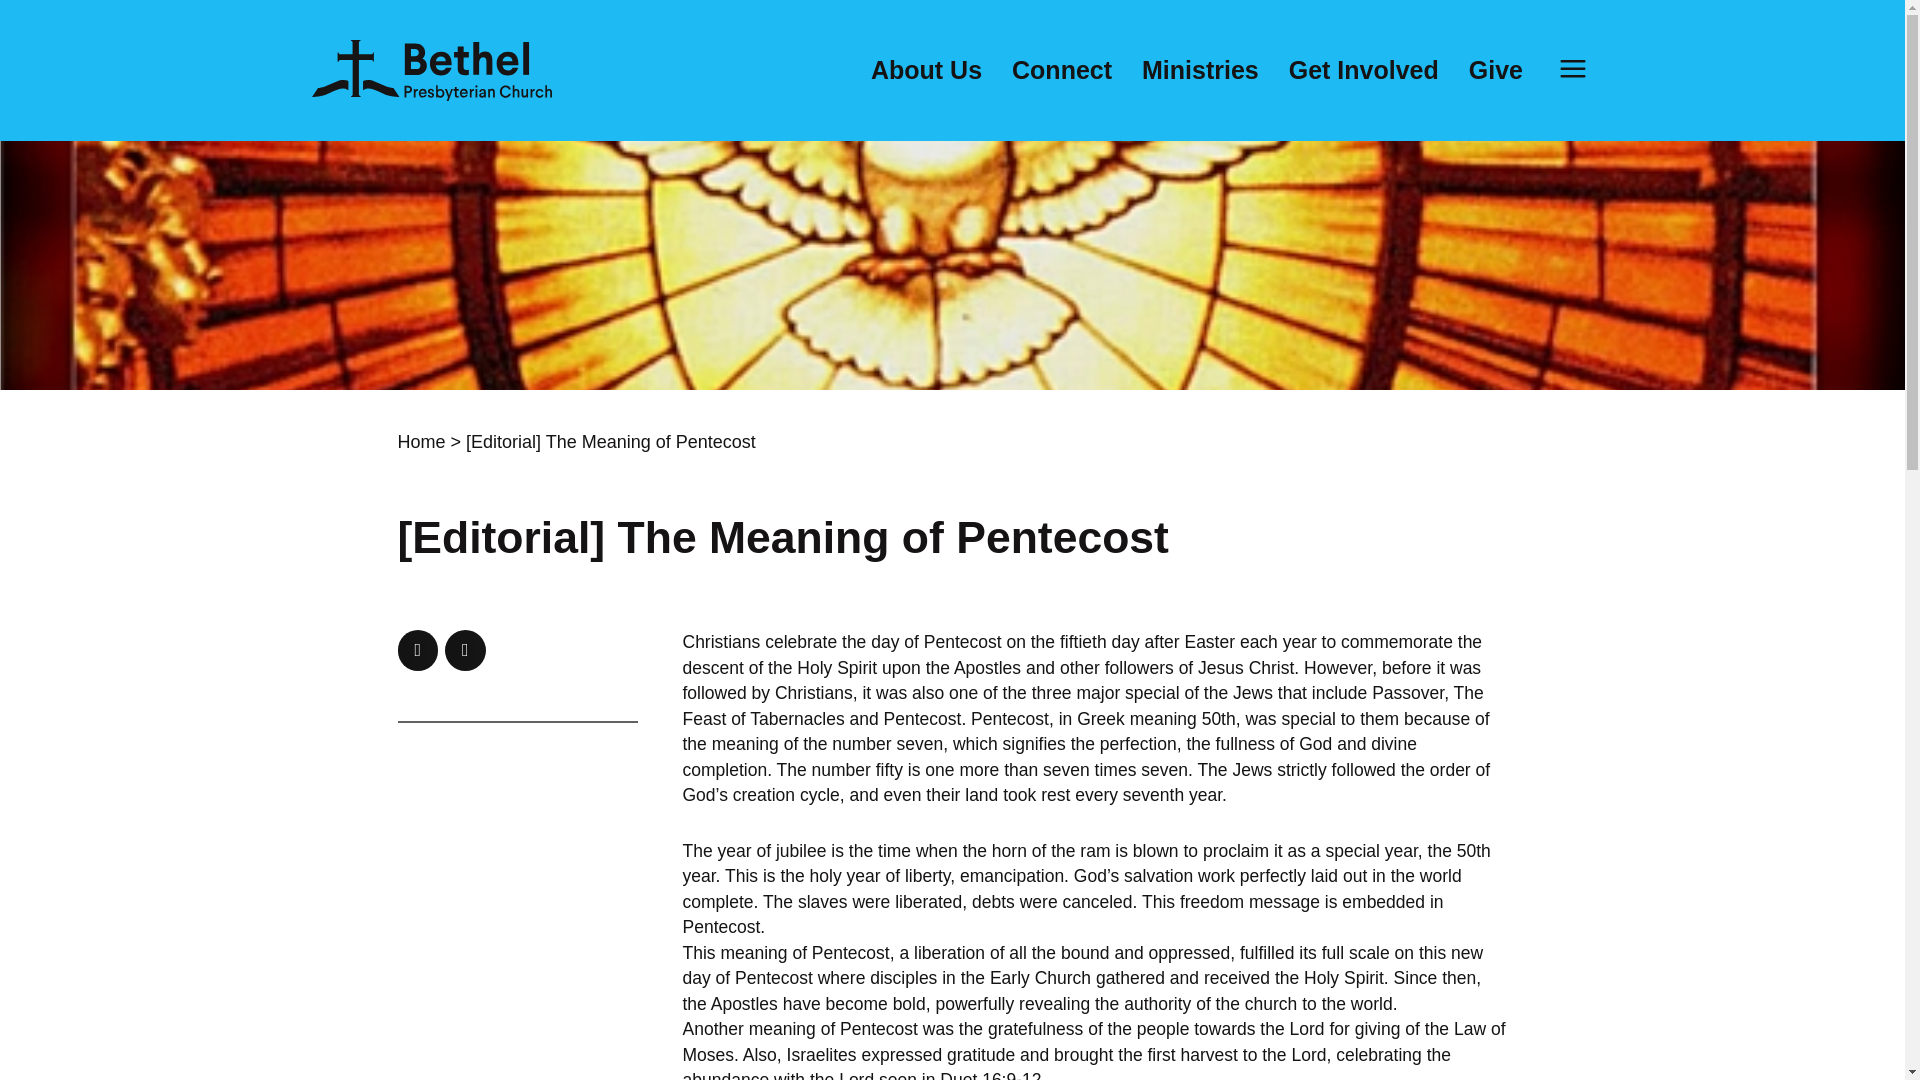  What do you see at coordinates (1061, 70) in the screenshot?
I see `Connect` at bounding box center [1061, 70].